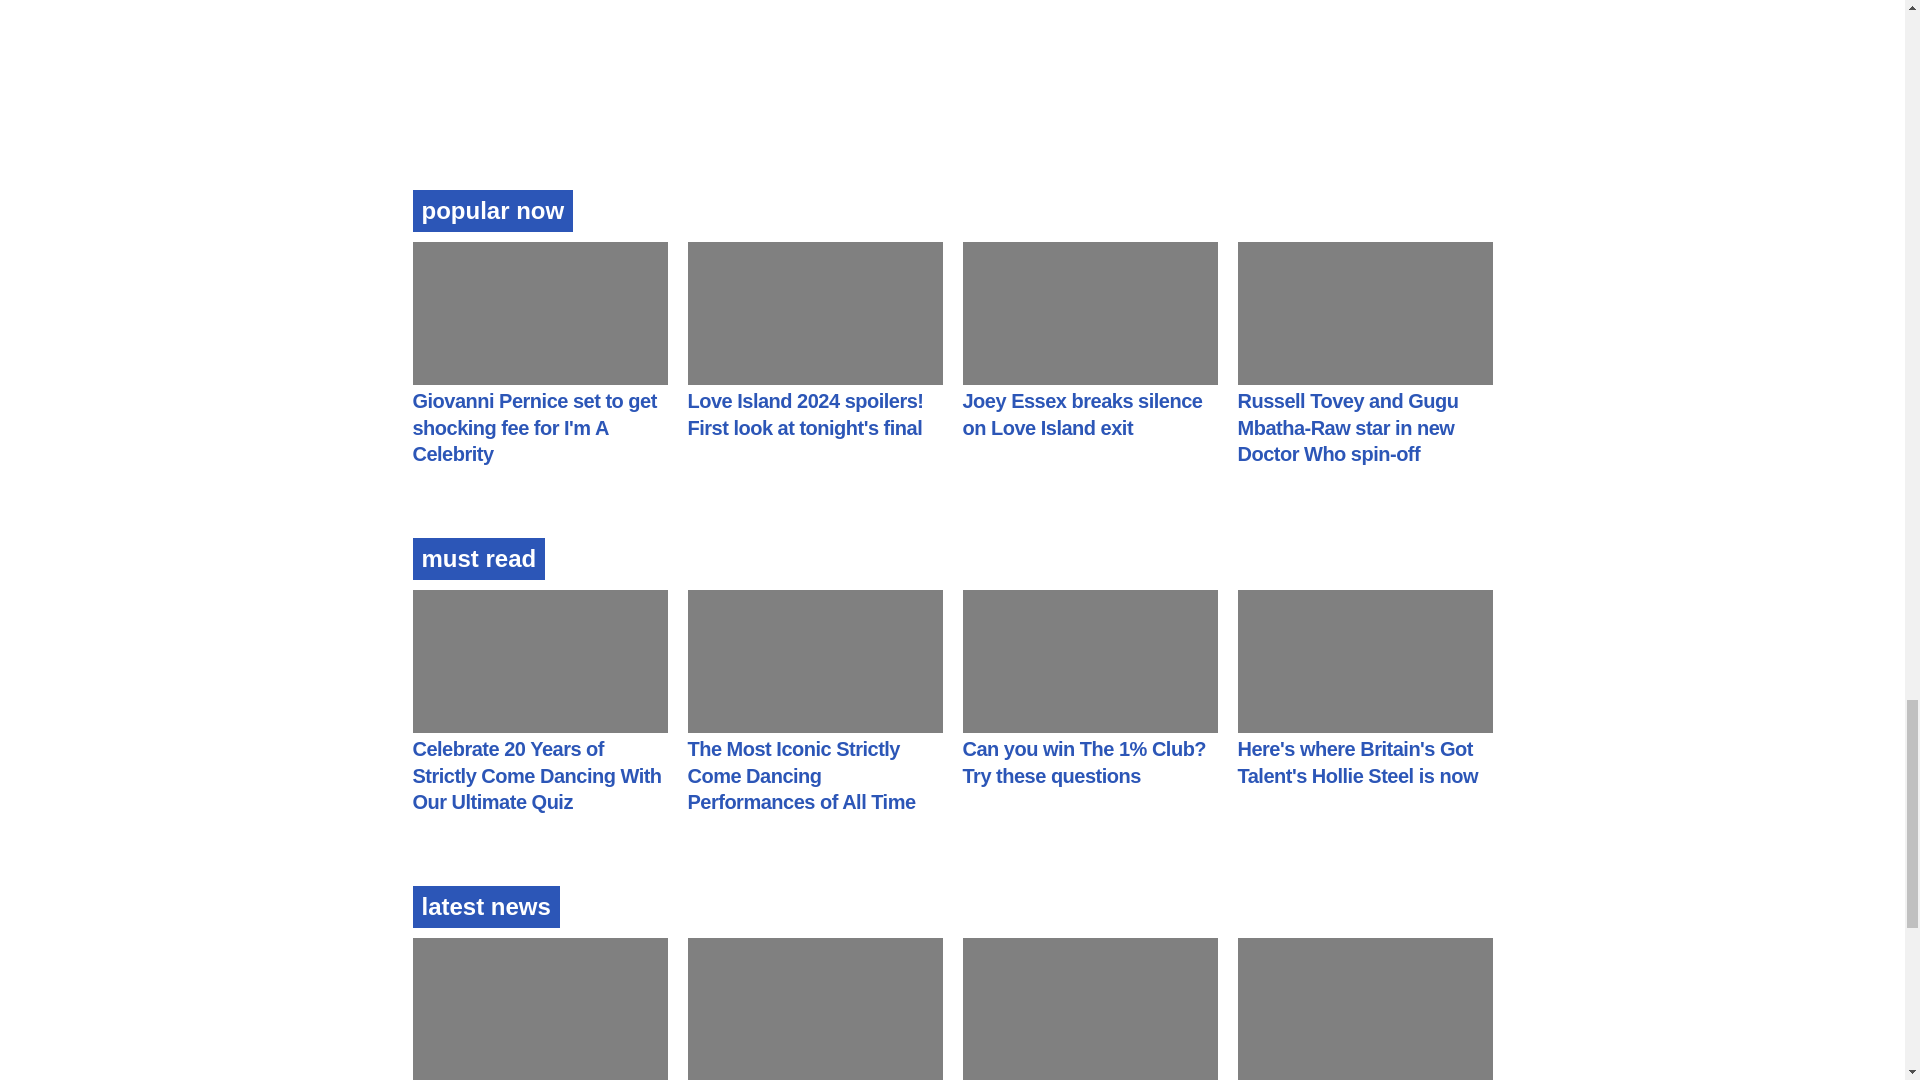  I want to click on Love Island 2024 spoilers! First look at tonight's final, so click(805, 414).